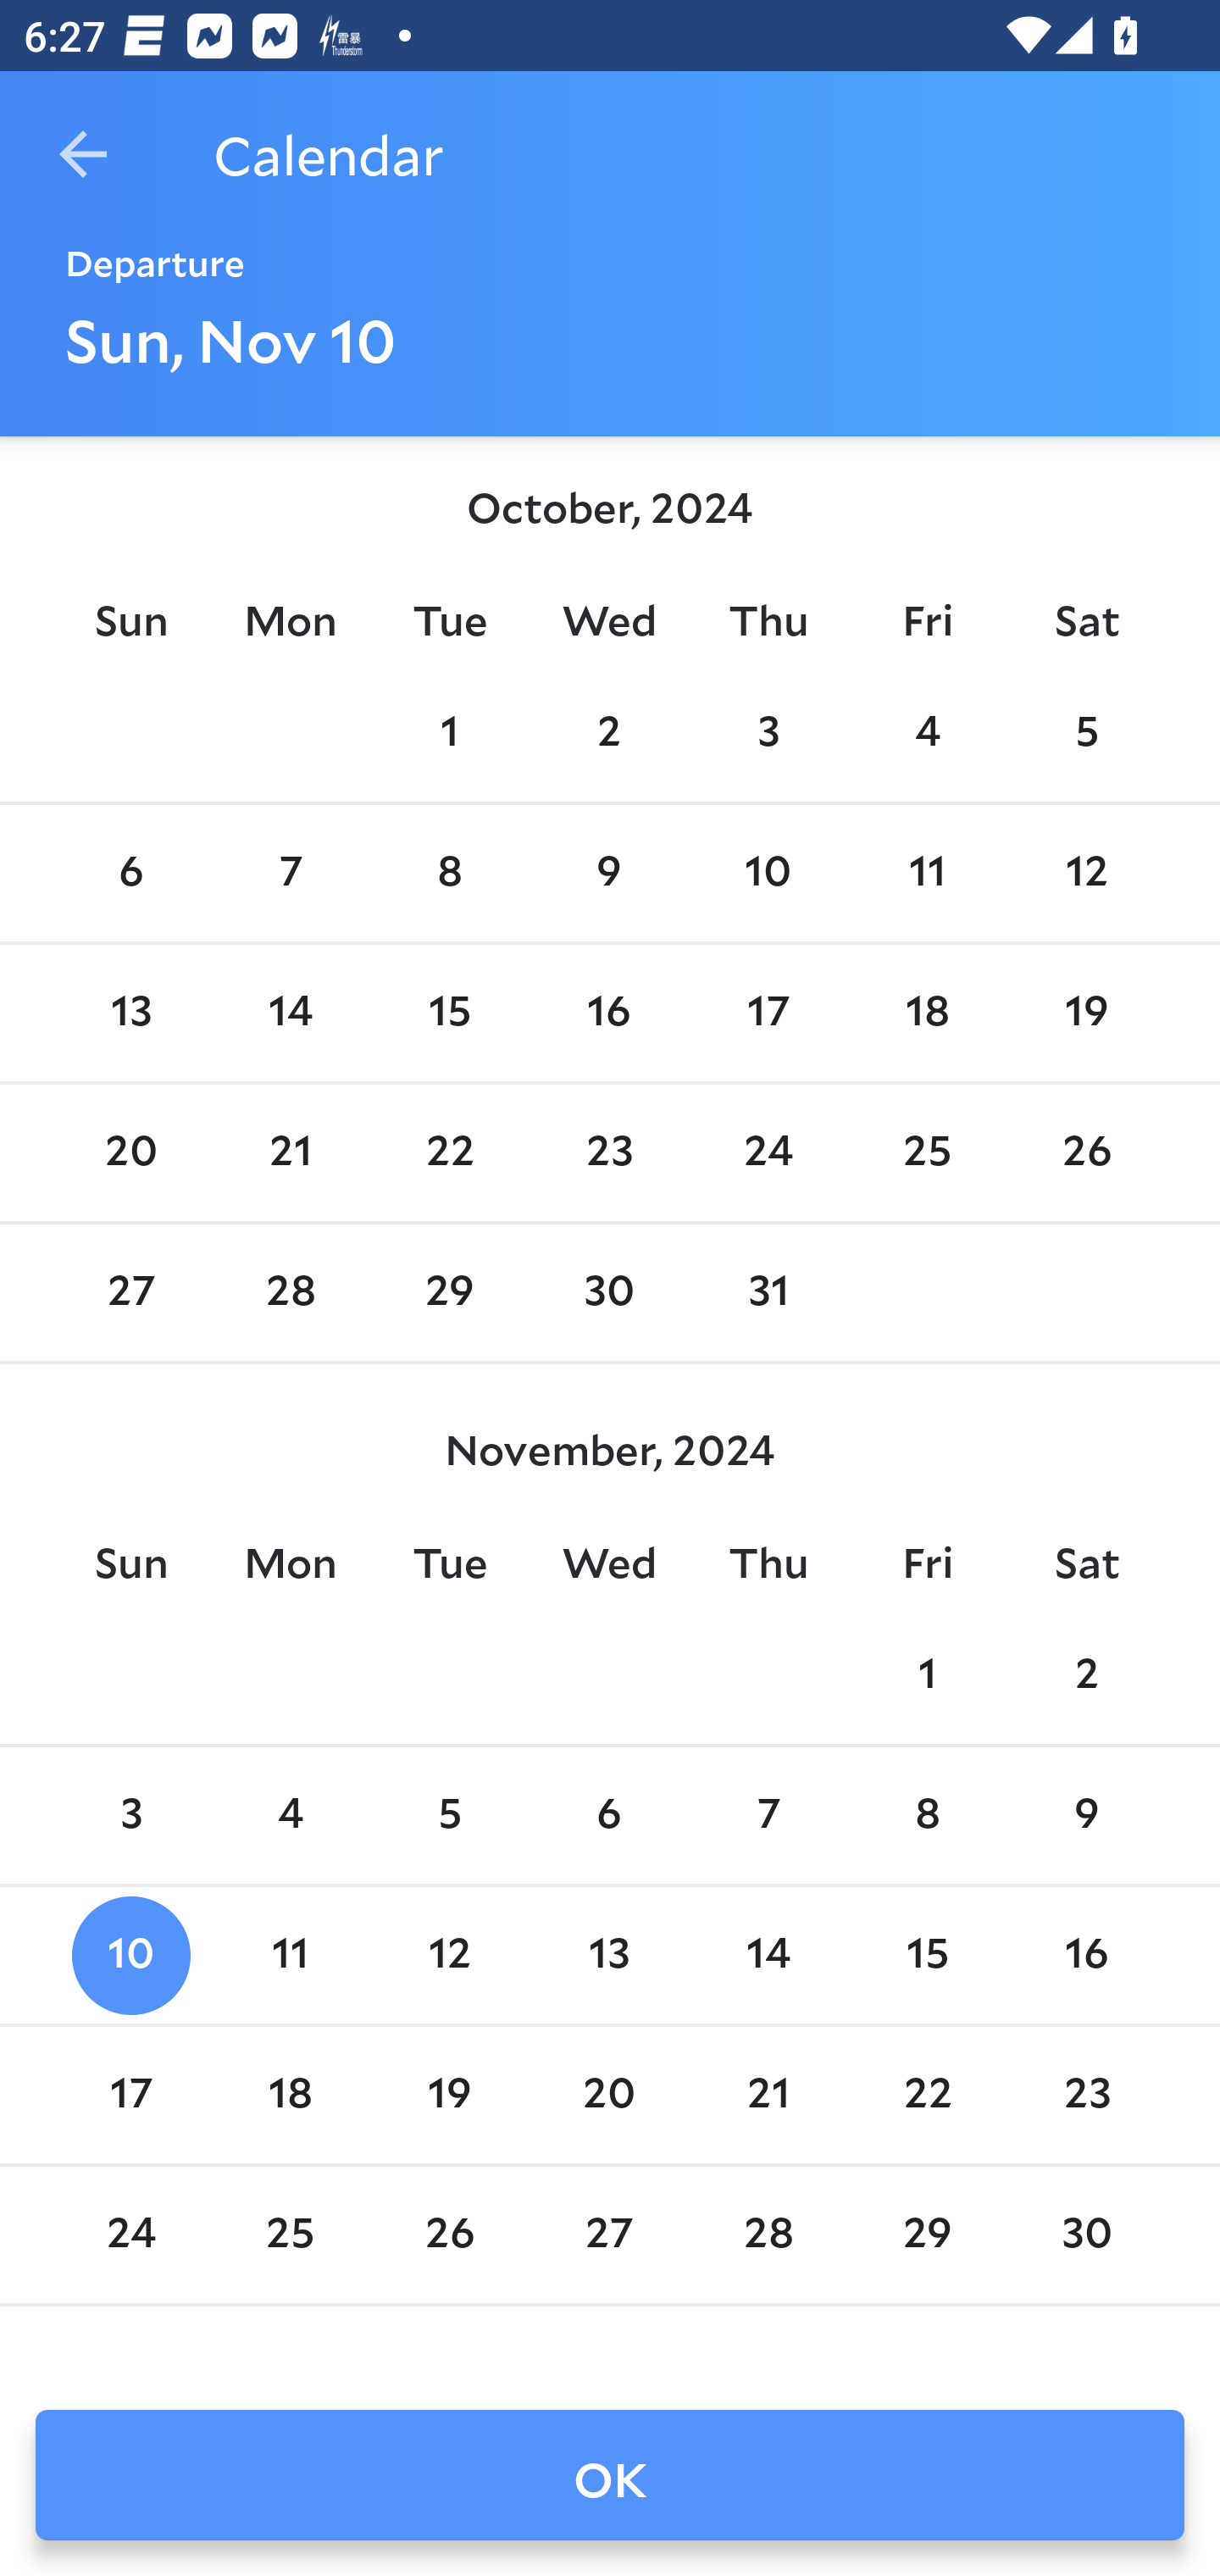  Describe the element at coordinates (449, 734) in the screenshot. I see `1` at that location.